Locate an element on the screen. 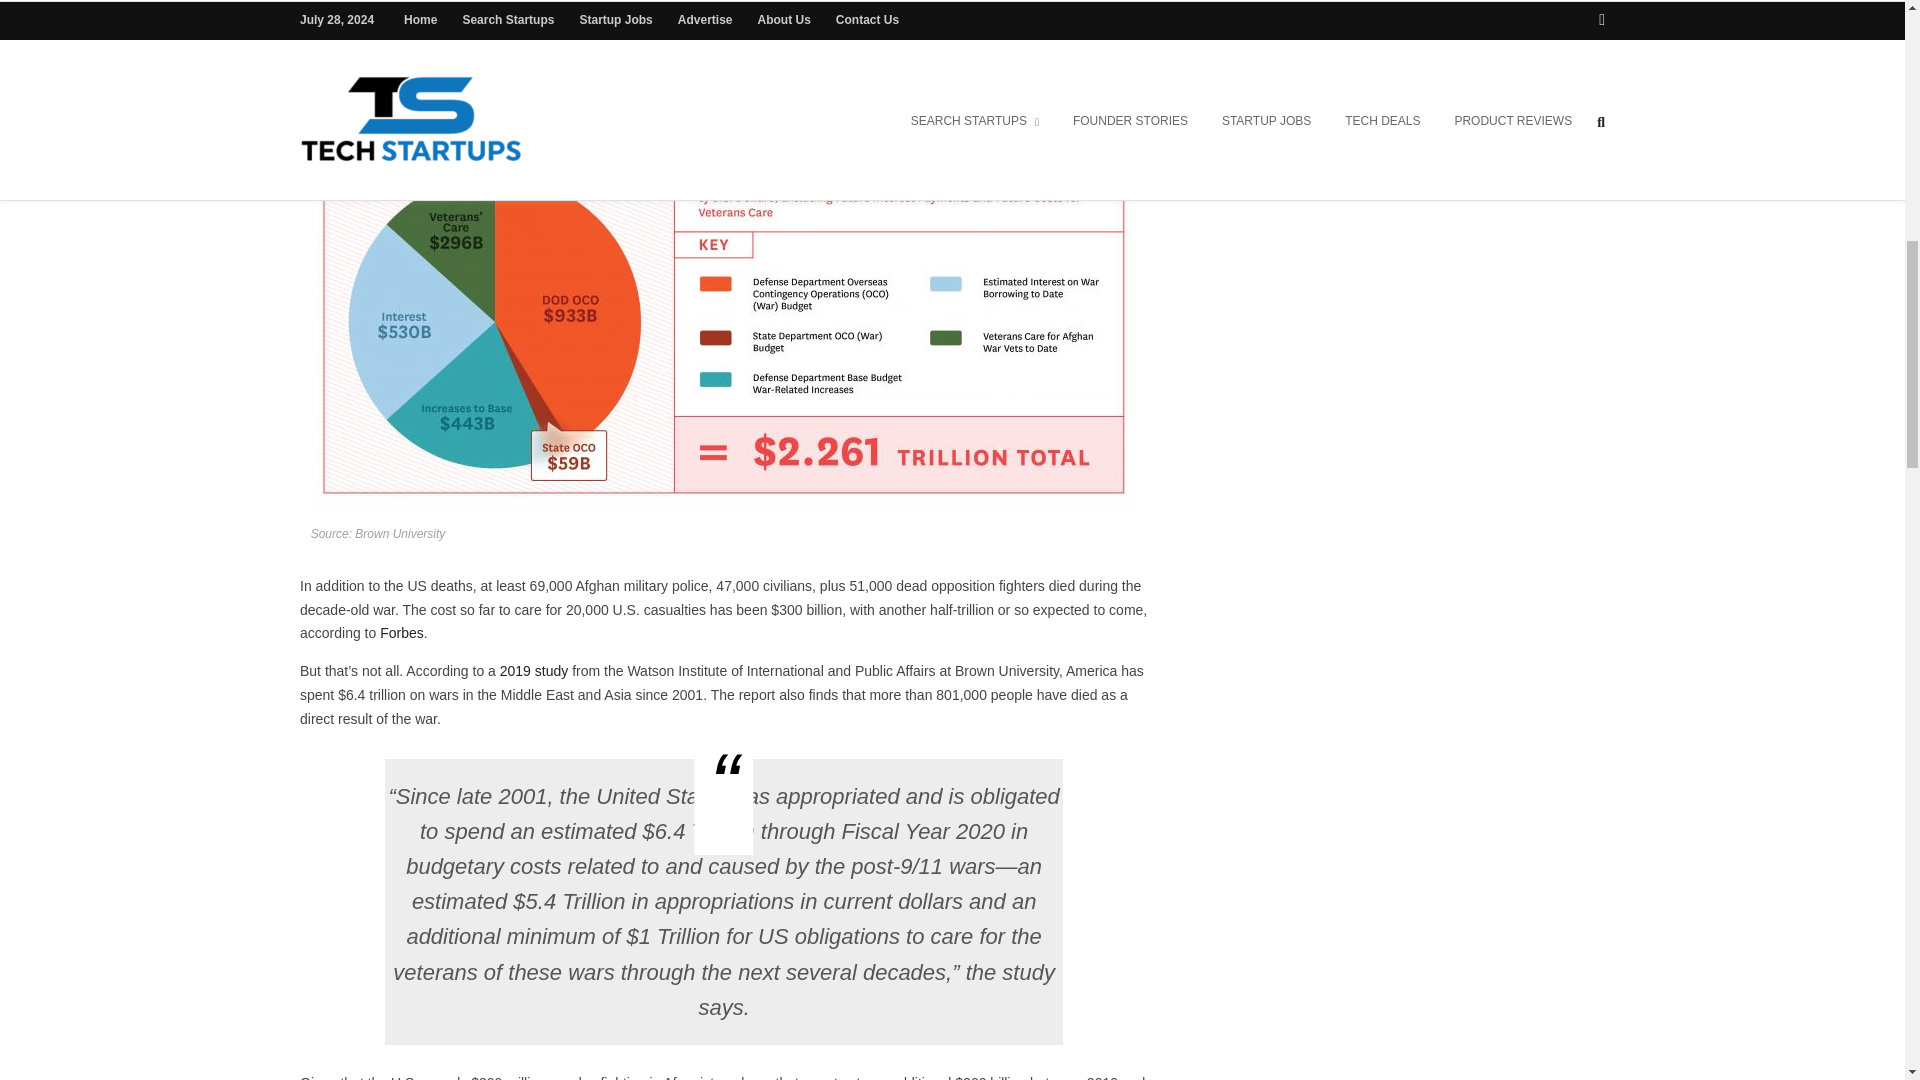 Image resolution: width=1920 pixels, height=1080 pixels. Forbes is located at coordinates (402, 633).